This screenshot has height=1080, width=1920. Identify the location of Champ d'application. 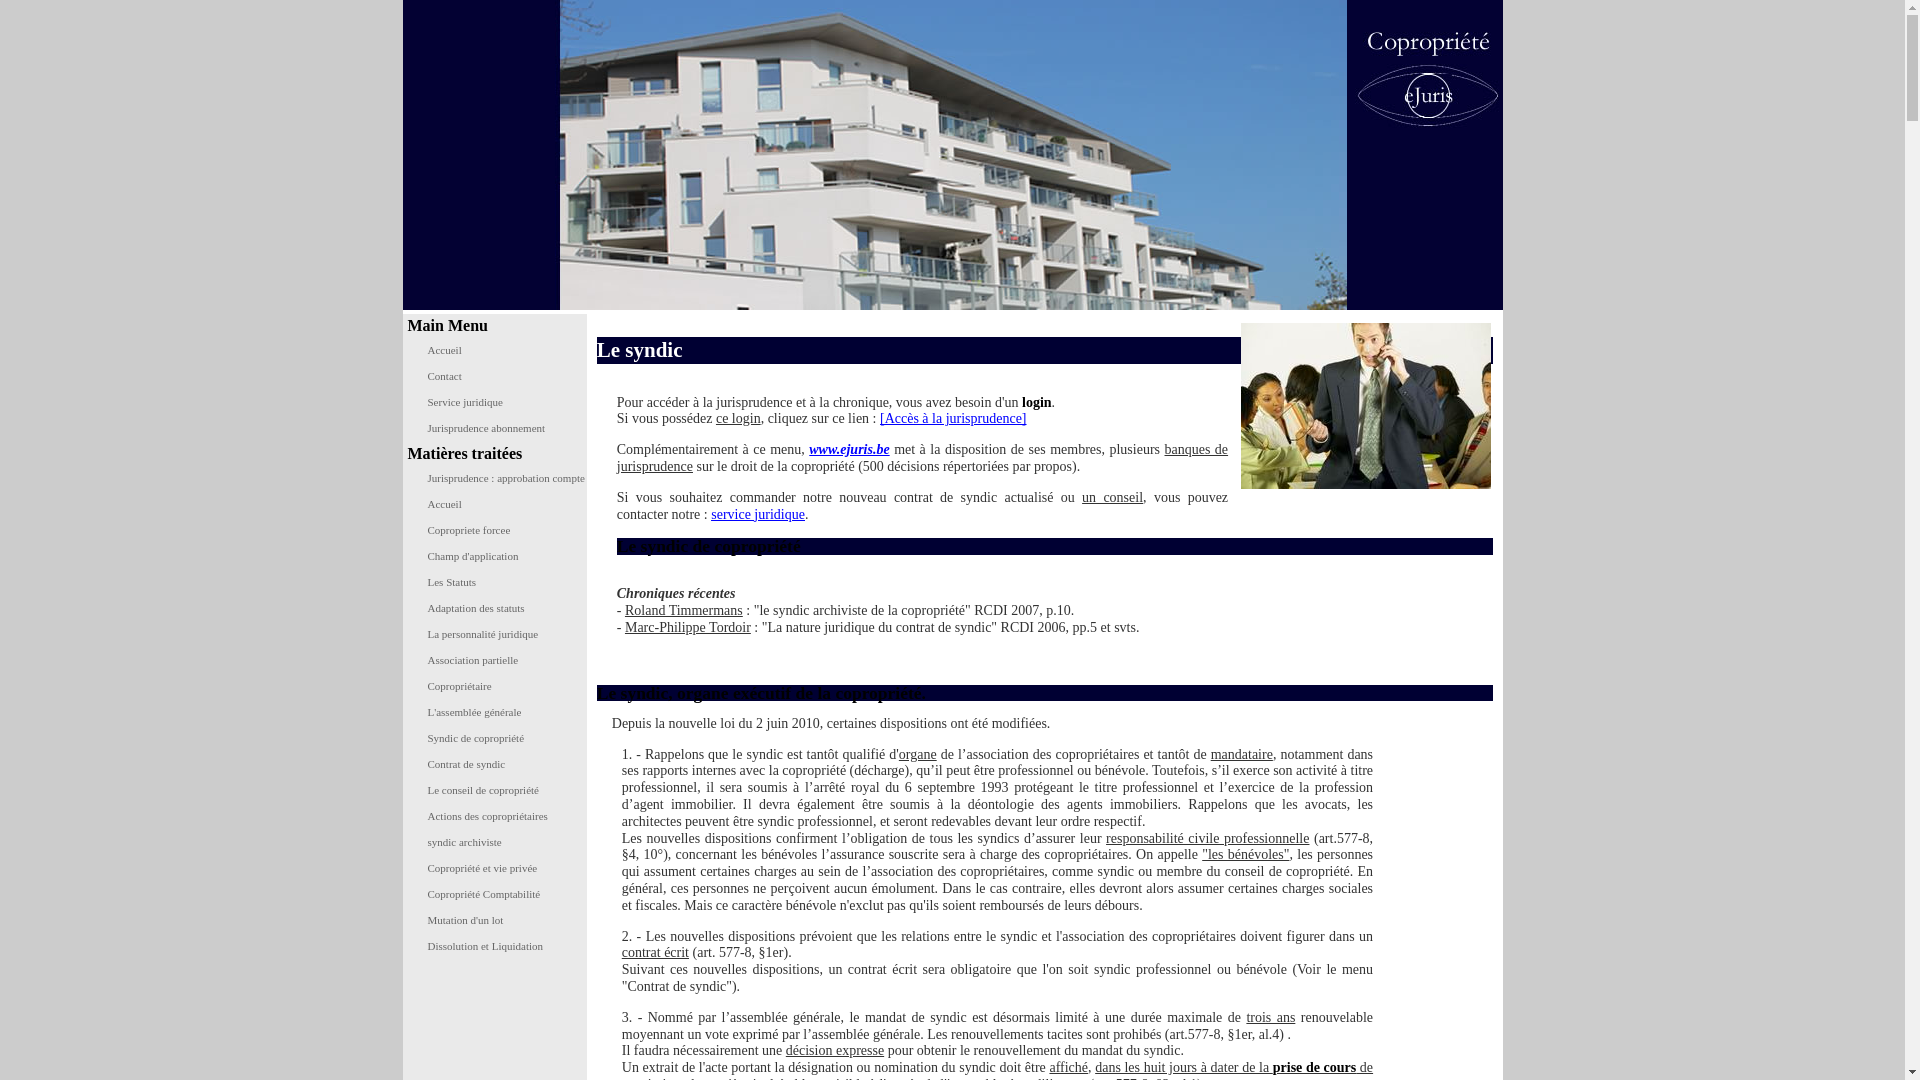
(498, 557).